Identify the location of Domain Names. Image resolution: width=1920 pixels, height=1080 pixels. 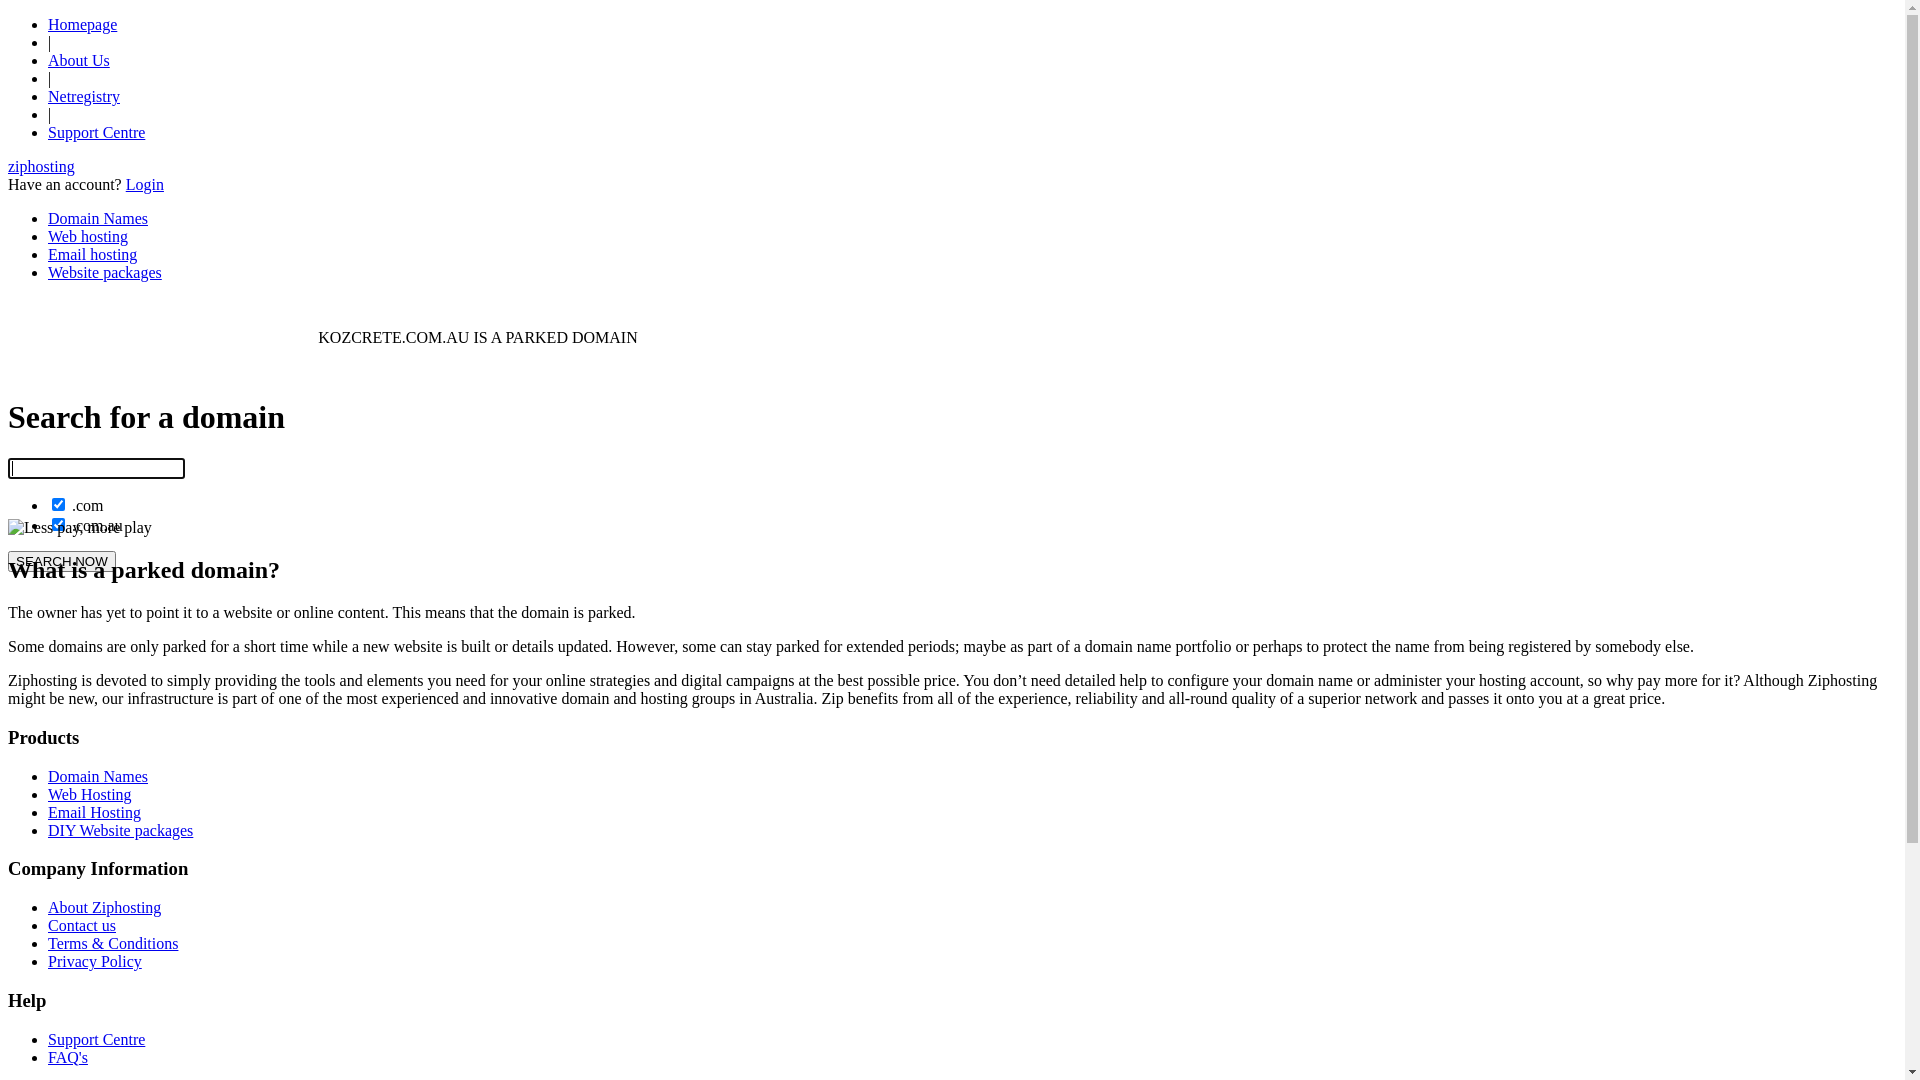
(98, 776).